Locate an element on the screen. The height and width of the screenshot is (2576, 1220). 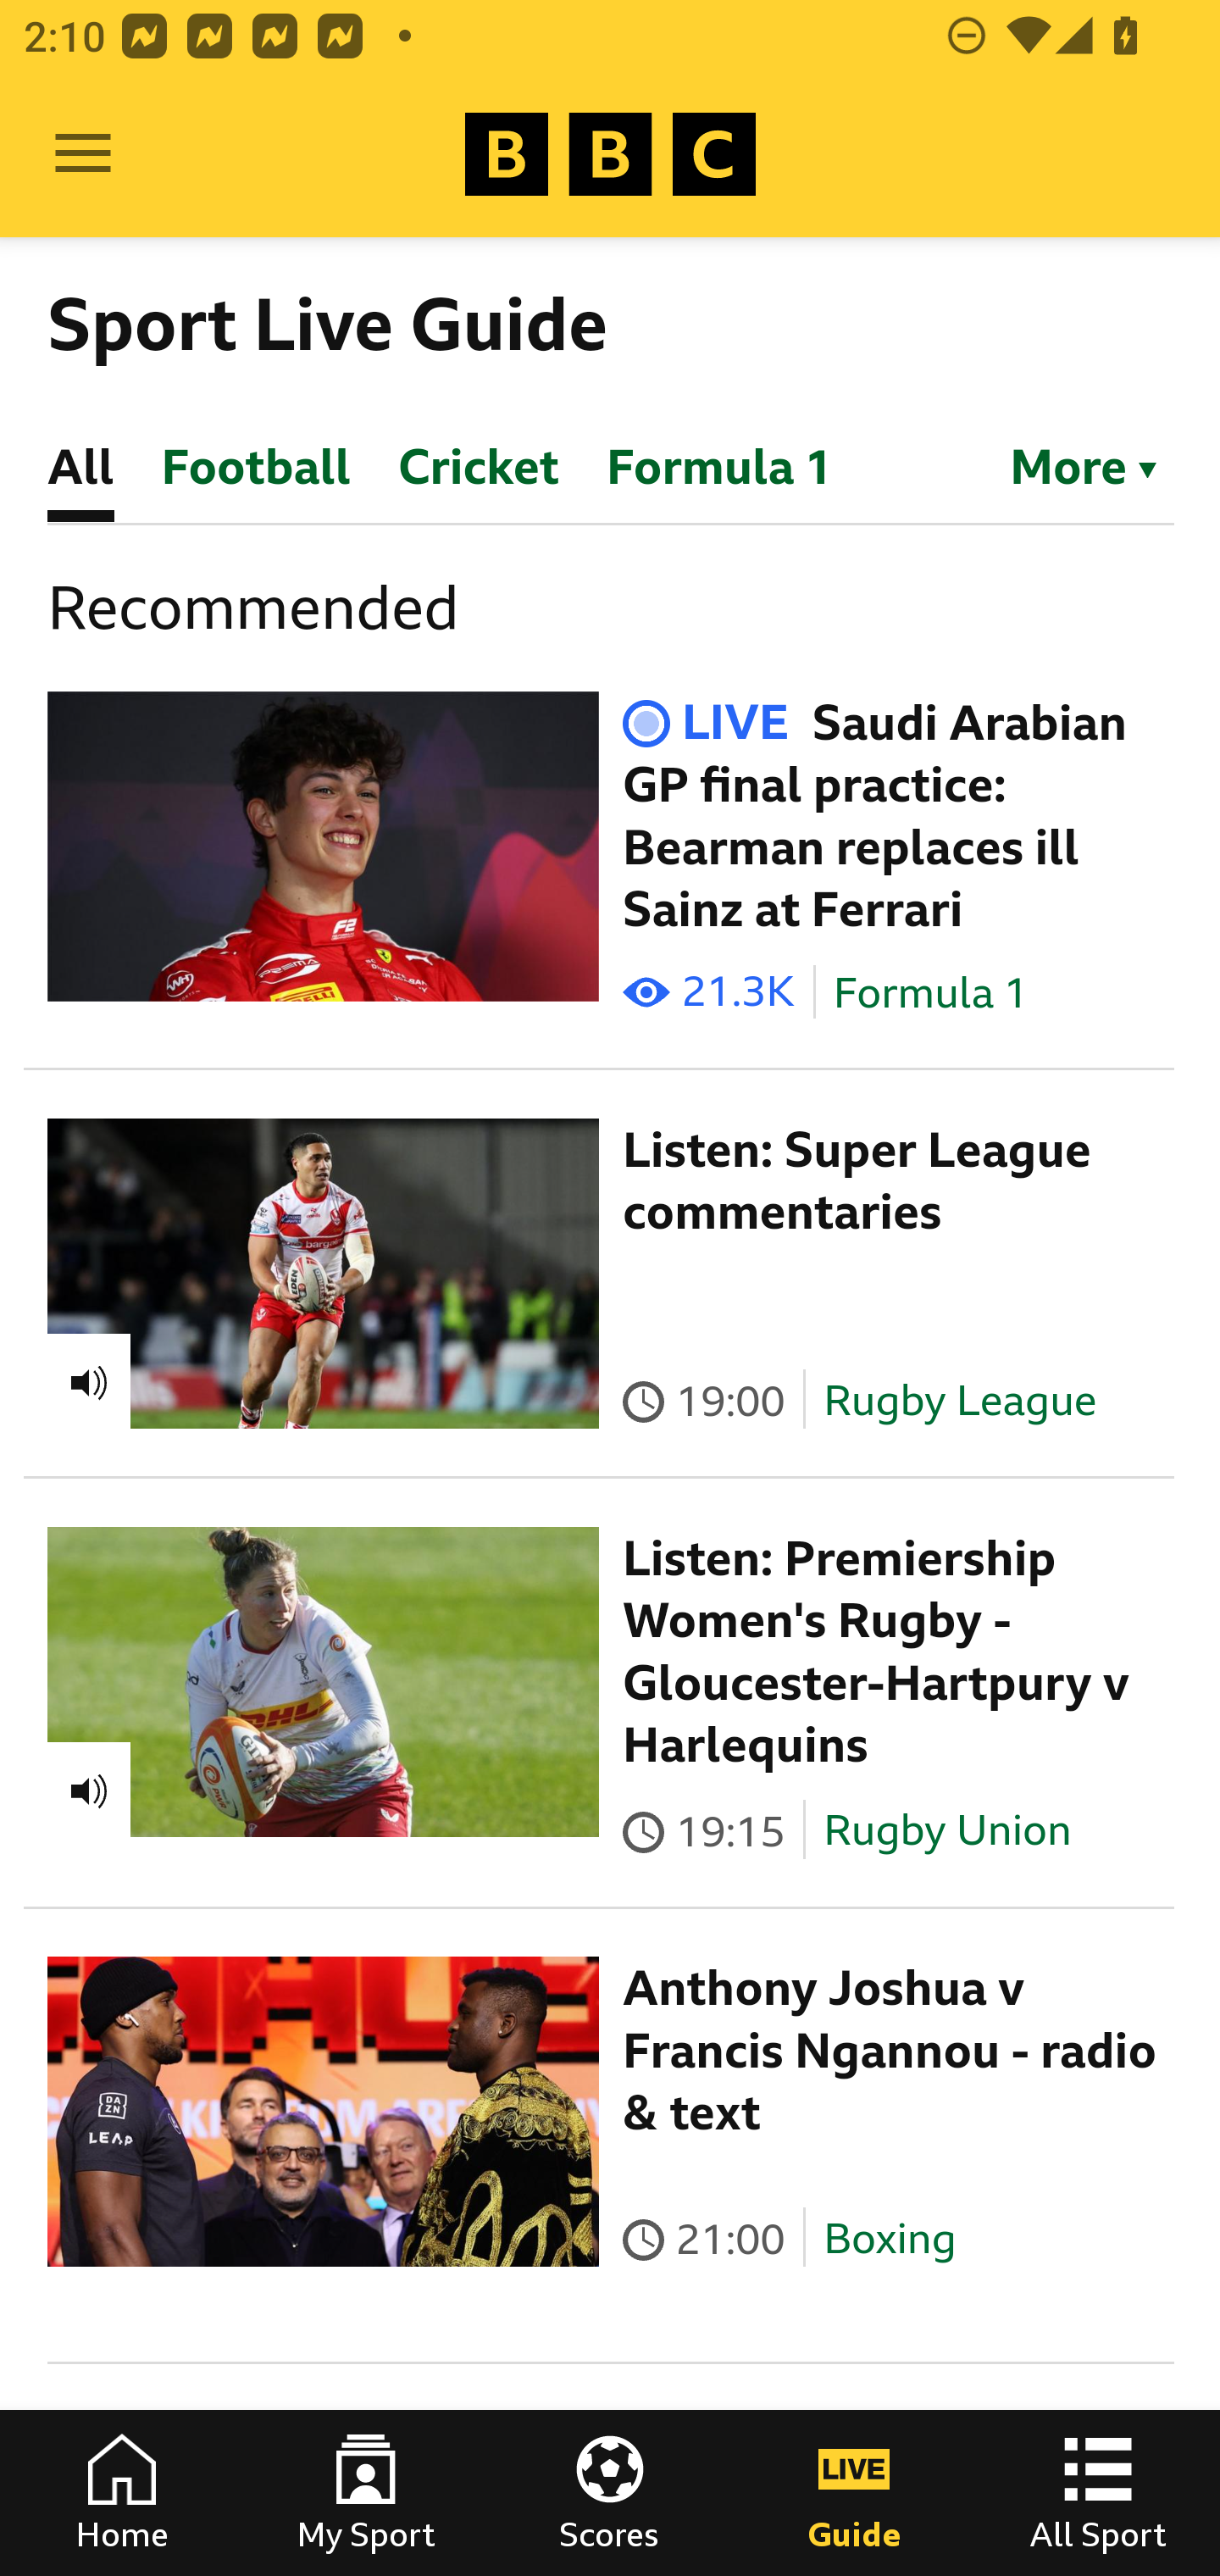
Formula 1 is located at coordinates (931, 993).